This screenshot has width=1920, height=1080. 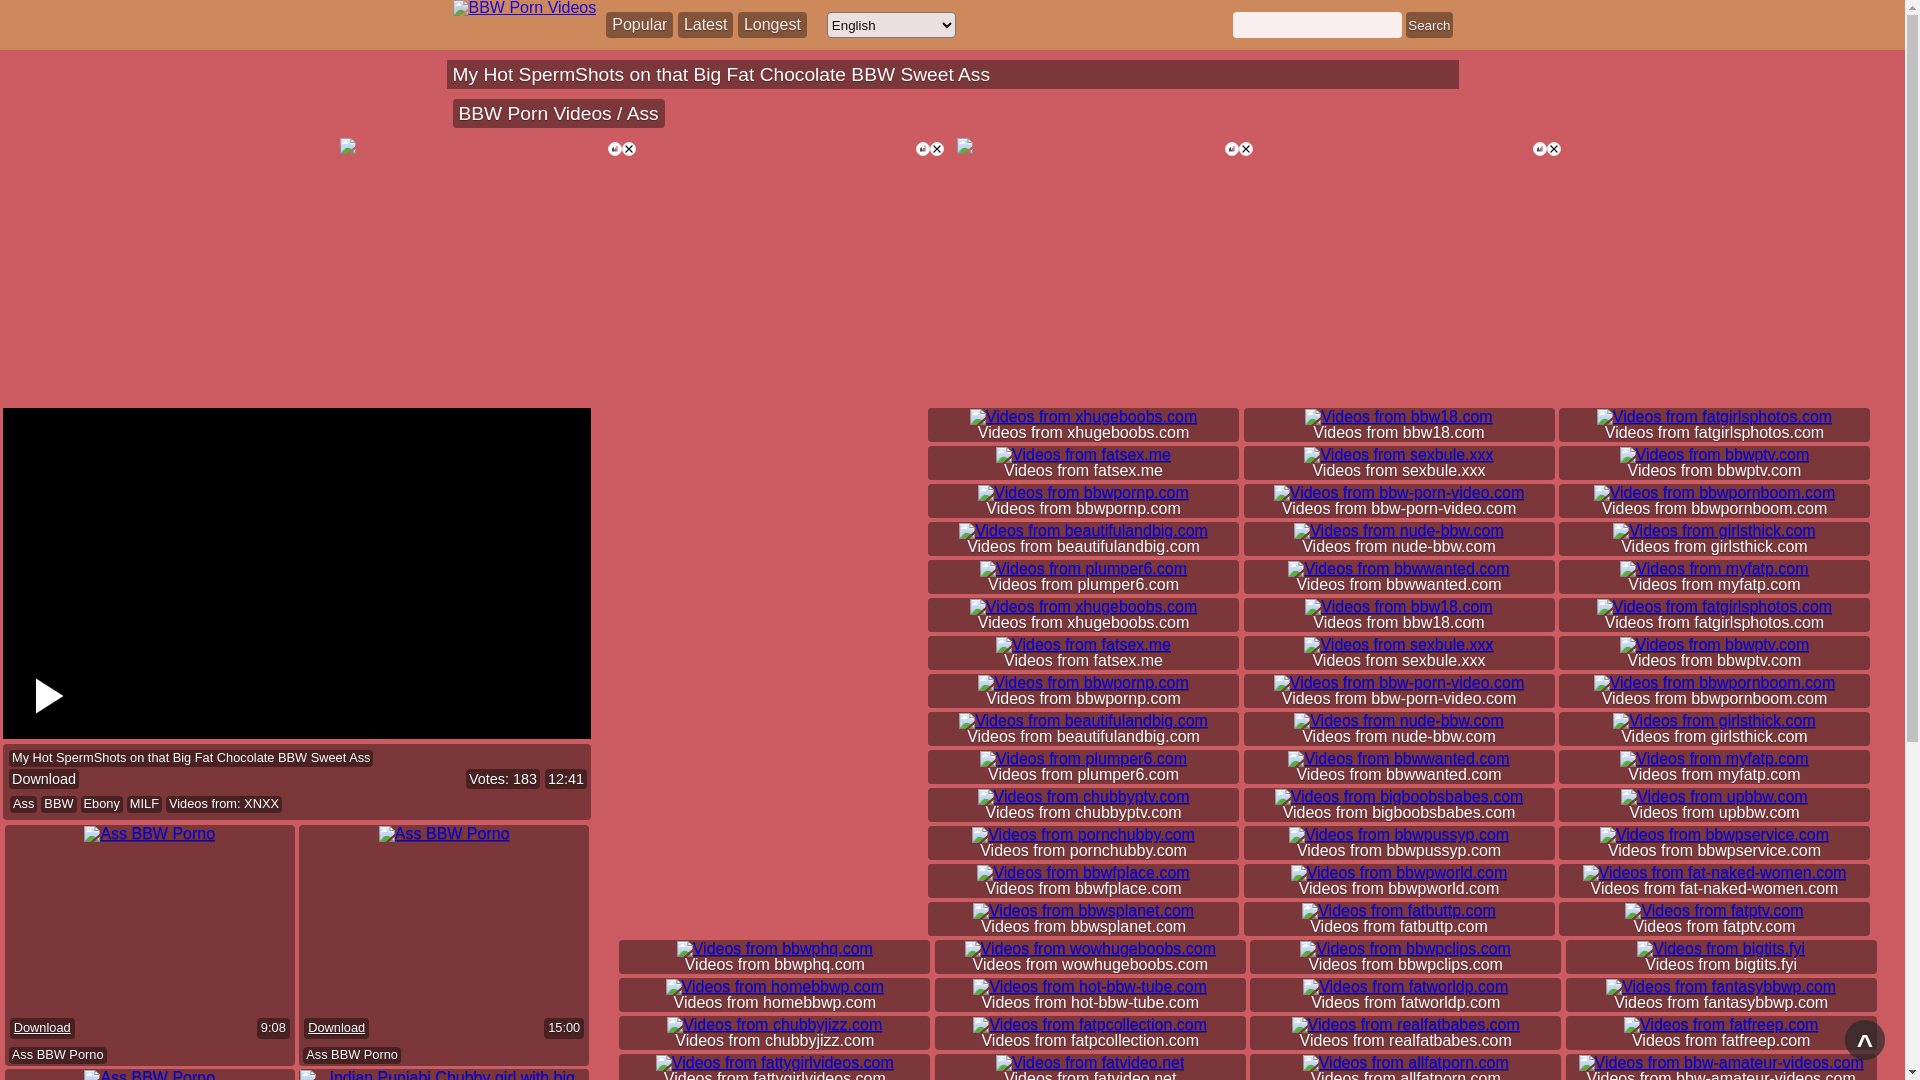 What do you see at coordinates (569, 717) in the screenshot?
I see `Fullscreen` at bounding box center [569, 717].